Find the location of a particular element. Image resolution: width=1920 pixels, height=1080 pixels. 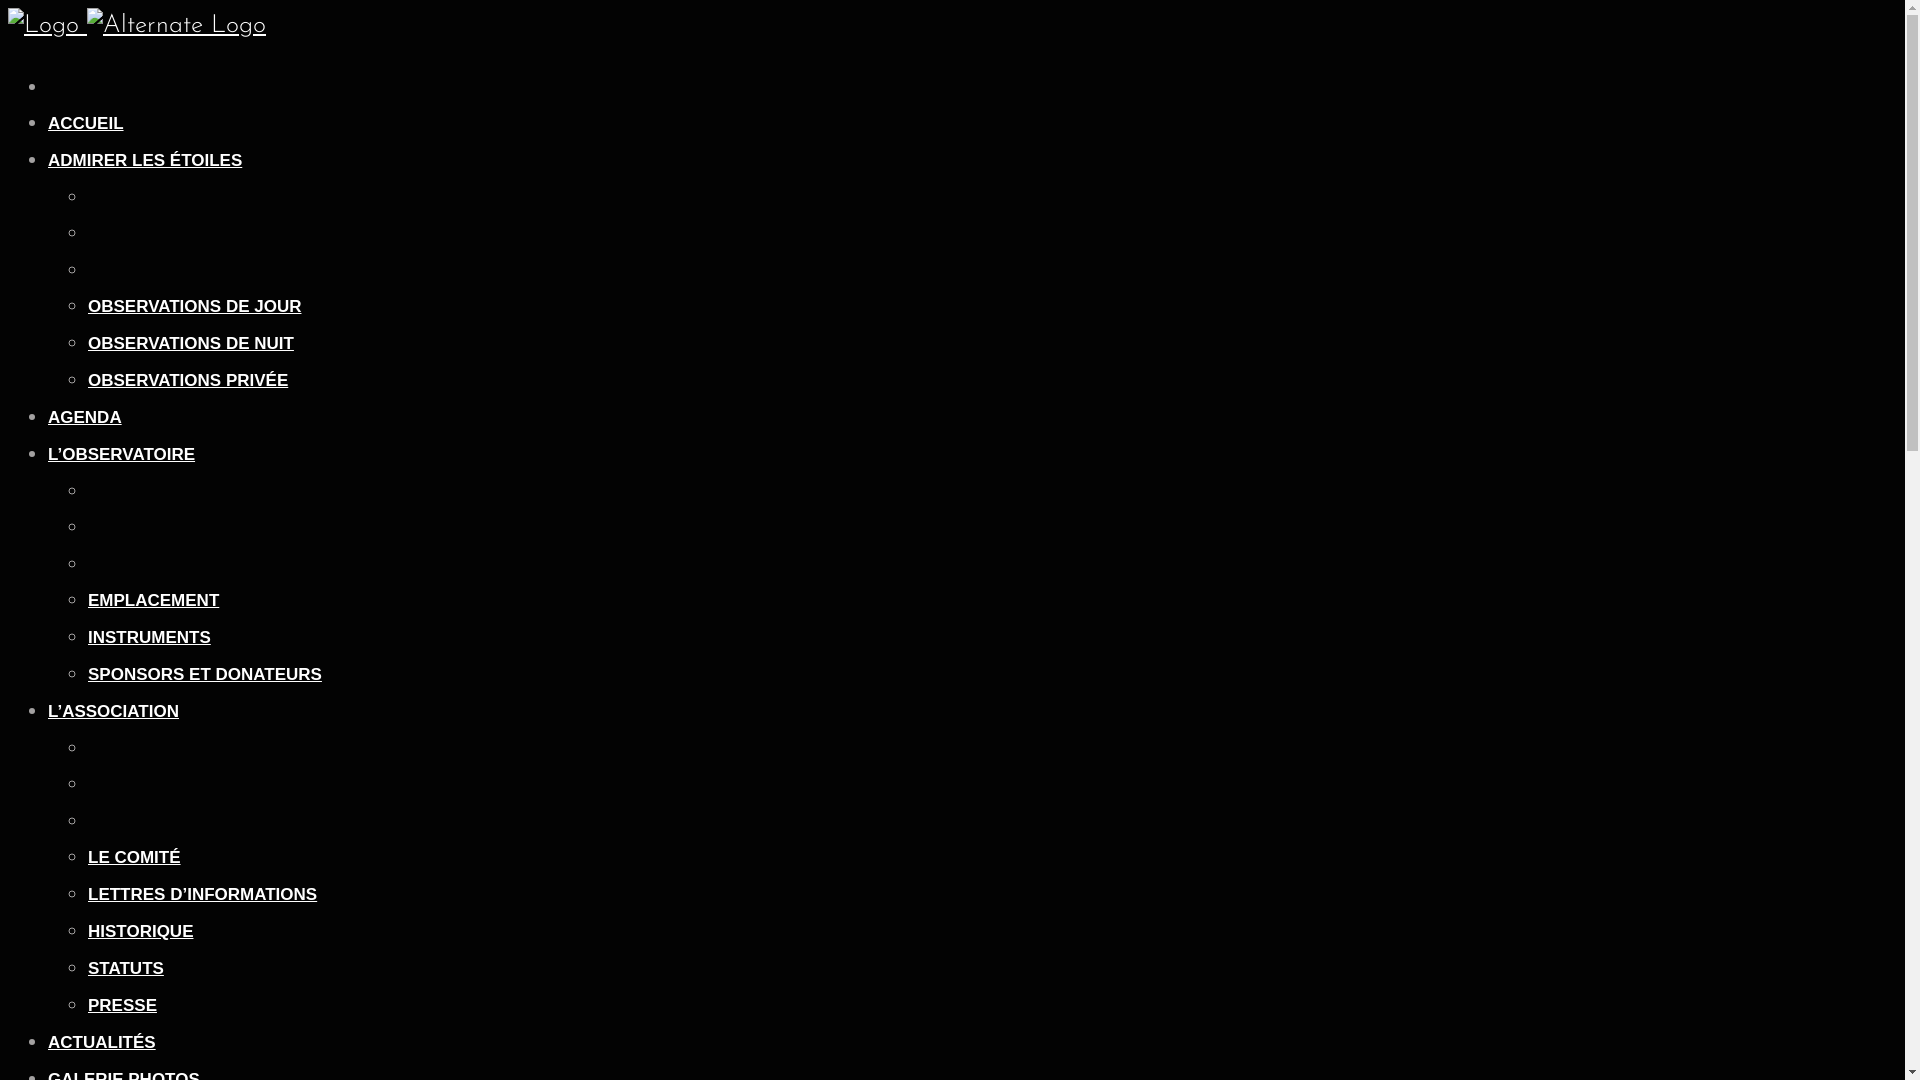

Astroval is located at coordinates (137, 26).